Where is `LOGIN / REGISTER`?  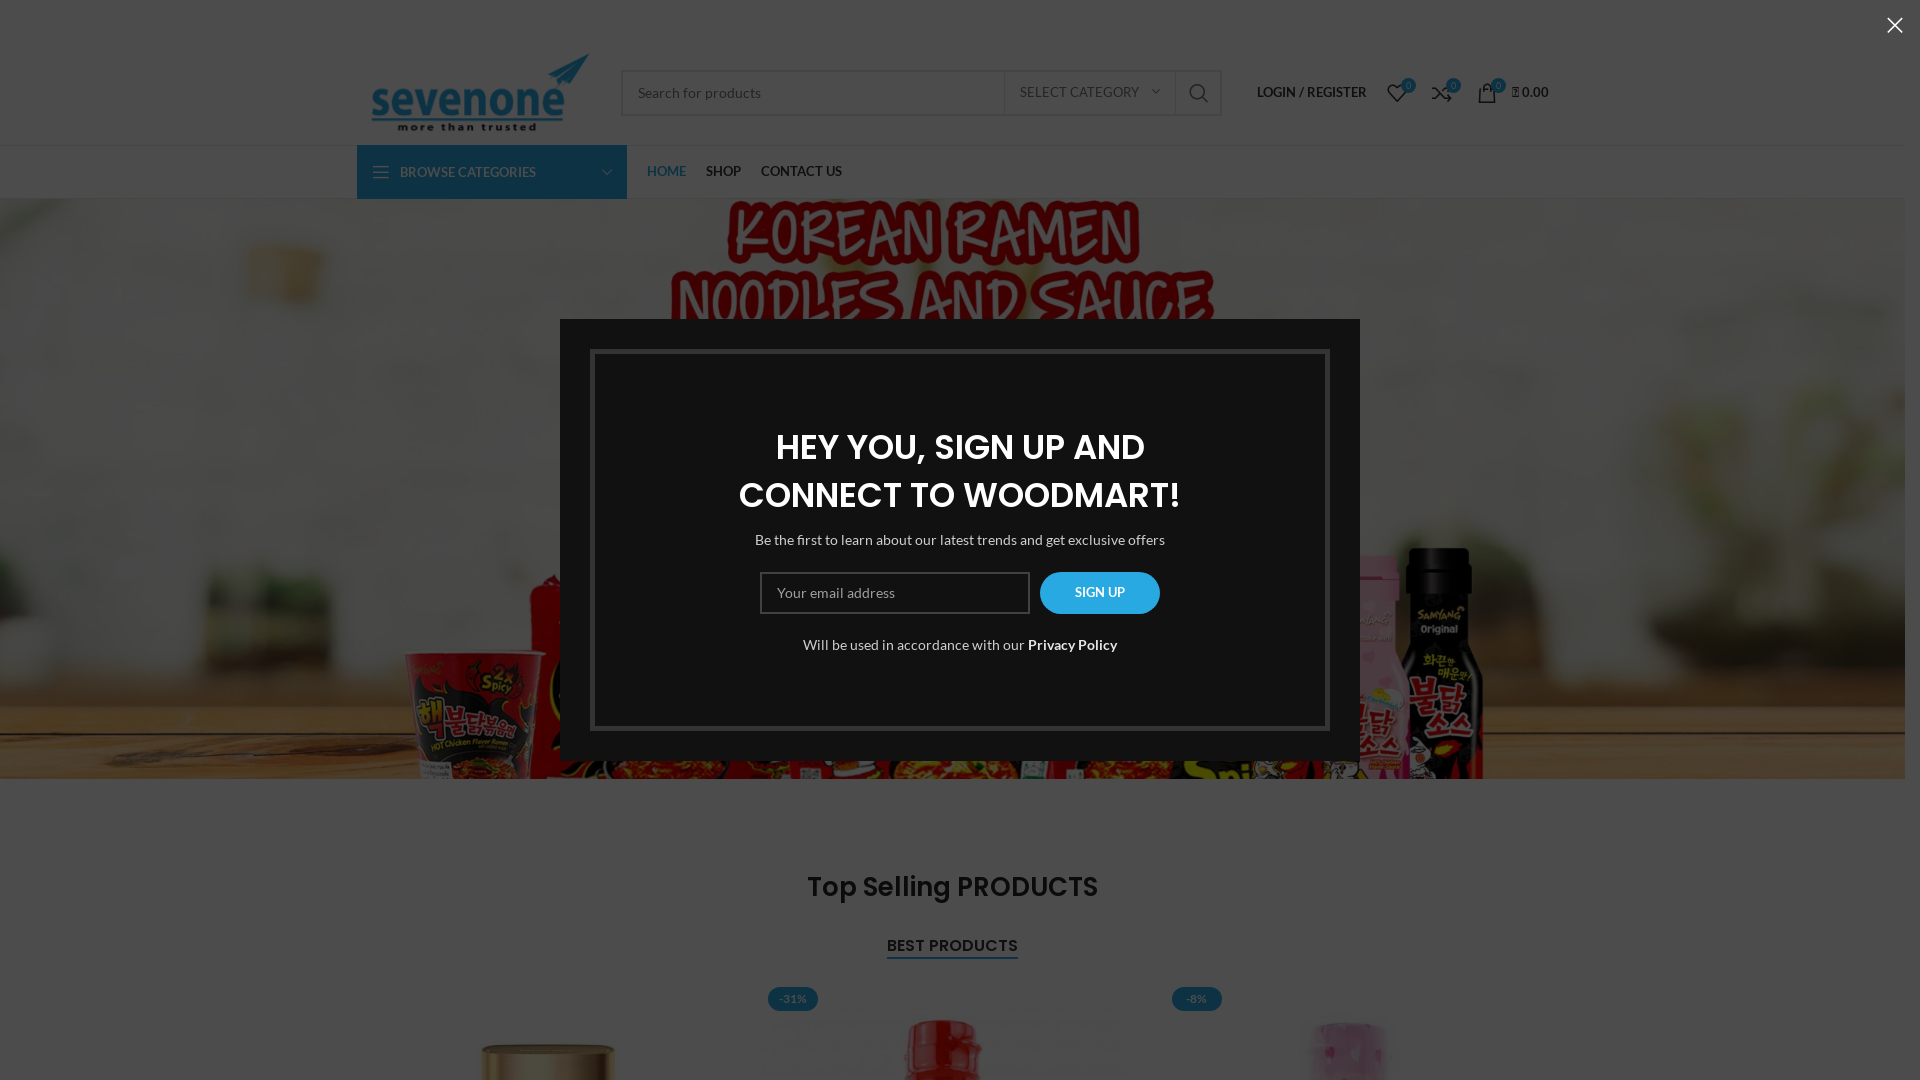
LOGIN / REGISTER is located at coordinates (1311, 92).